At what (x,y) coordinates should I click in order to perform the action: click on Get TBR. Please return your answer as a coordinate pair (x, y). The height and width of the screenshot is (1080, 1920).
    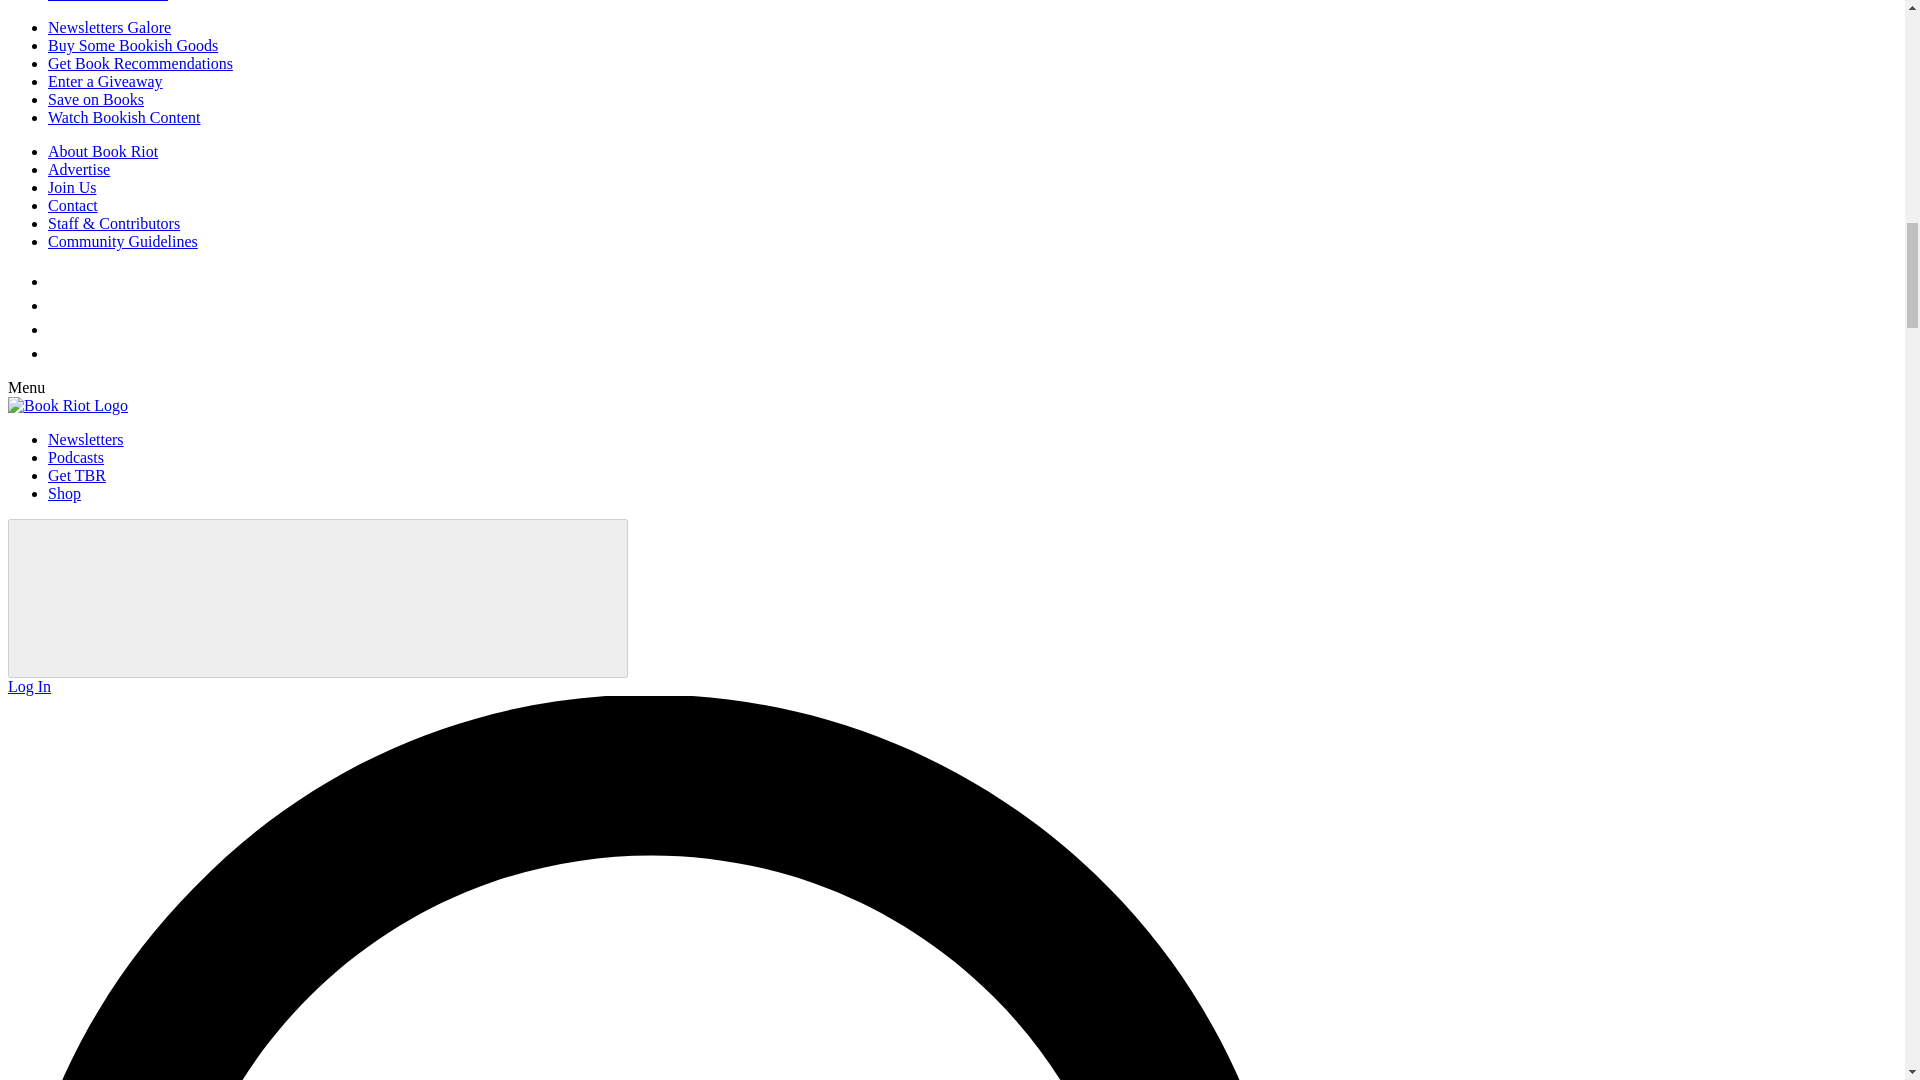
    Looking at the image, I should click on (76, 474).